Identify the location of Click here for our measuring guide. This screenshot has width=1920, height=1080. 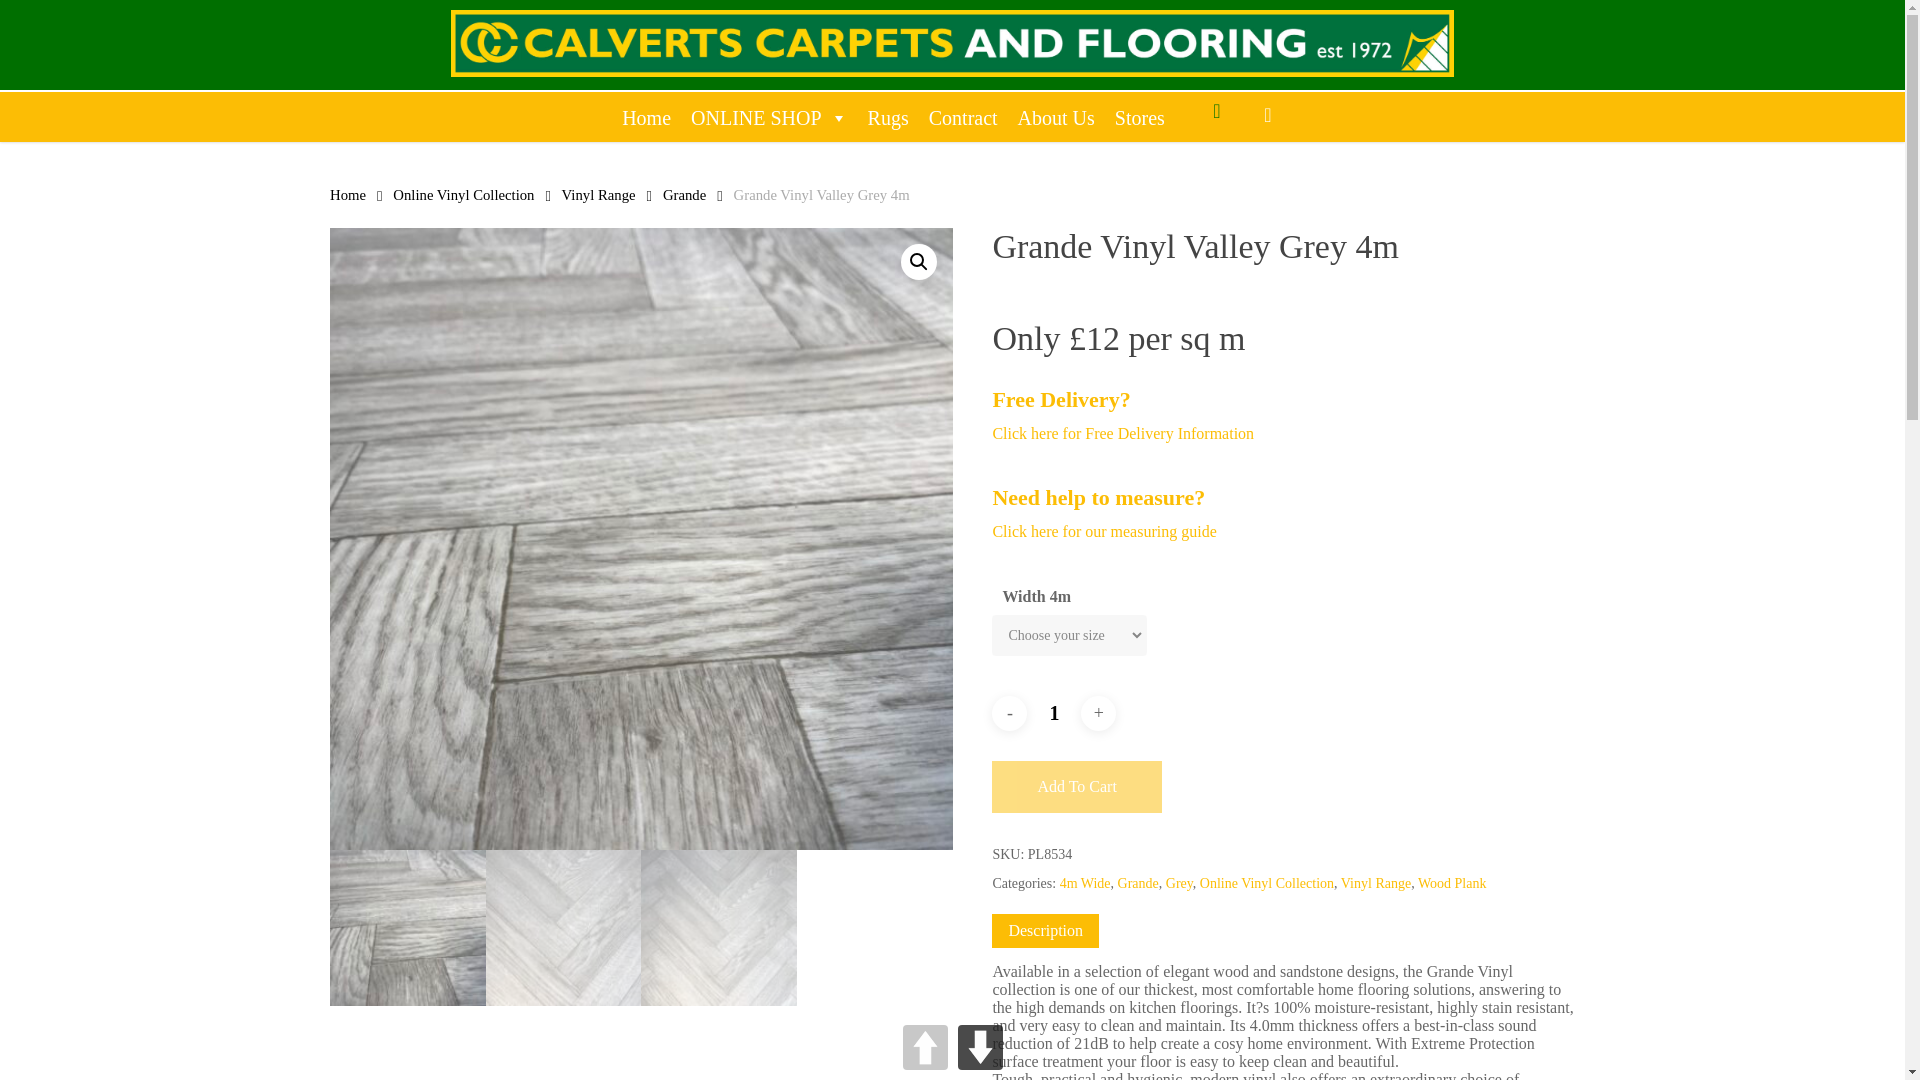
(1104, 531).